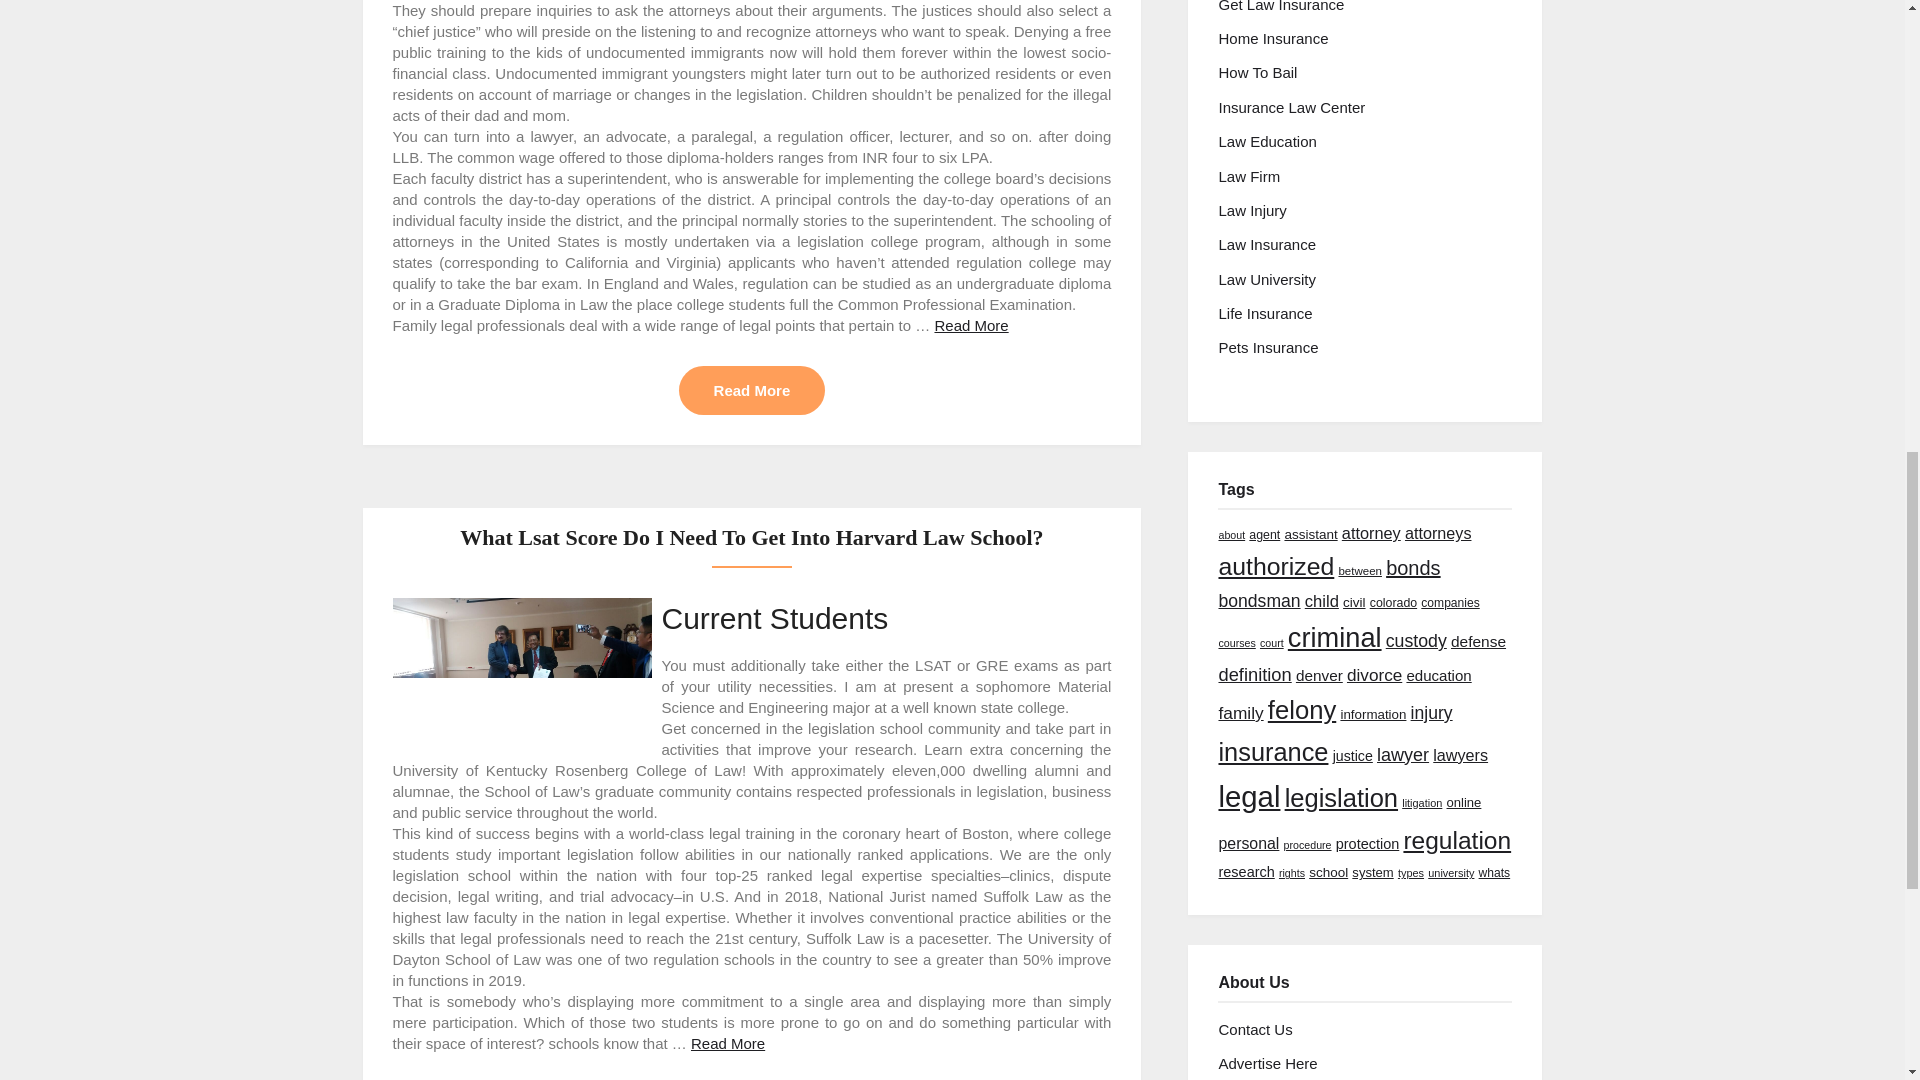 The width and height of the screenshot is (1920, 1080). What do you see at coordinates (752, 390) in the screenshot?
I see `Read More` at bounding box center [752, 390].